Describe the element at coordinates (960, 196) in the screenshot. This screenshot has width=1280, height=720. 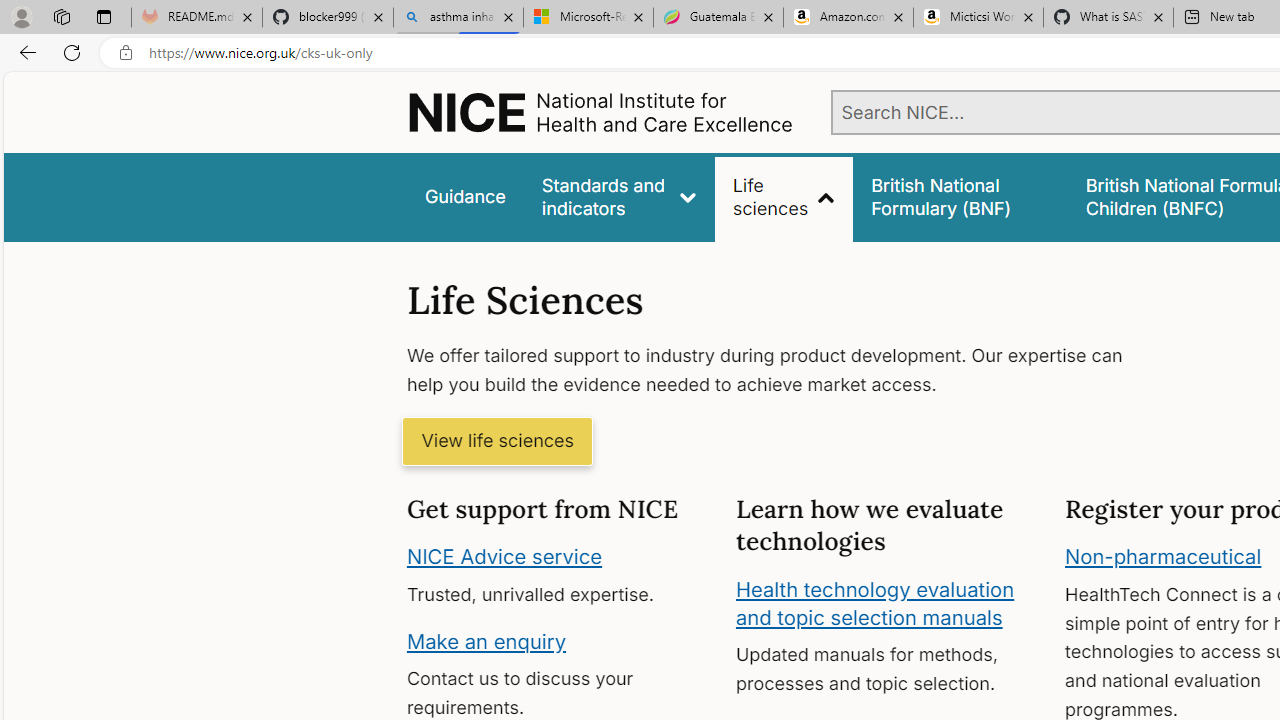
I see `false` at that location.